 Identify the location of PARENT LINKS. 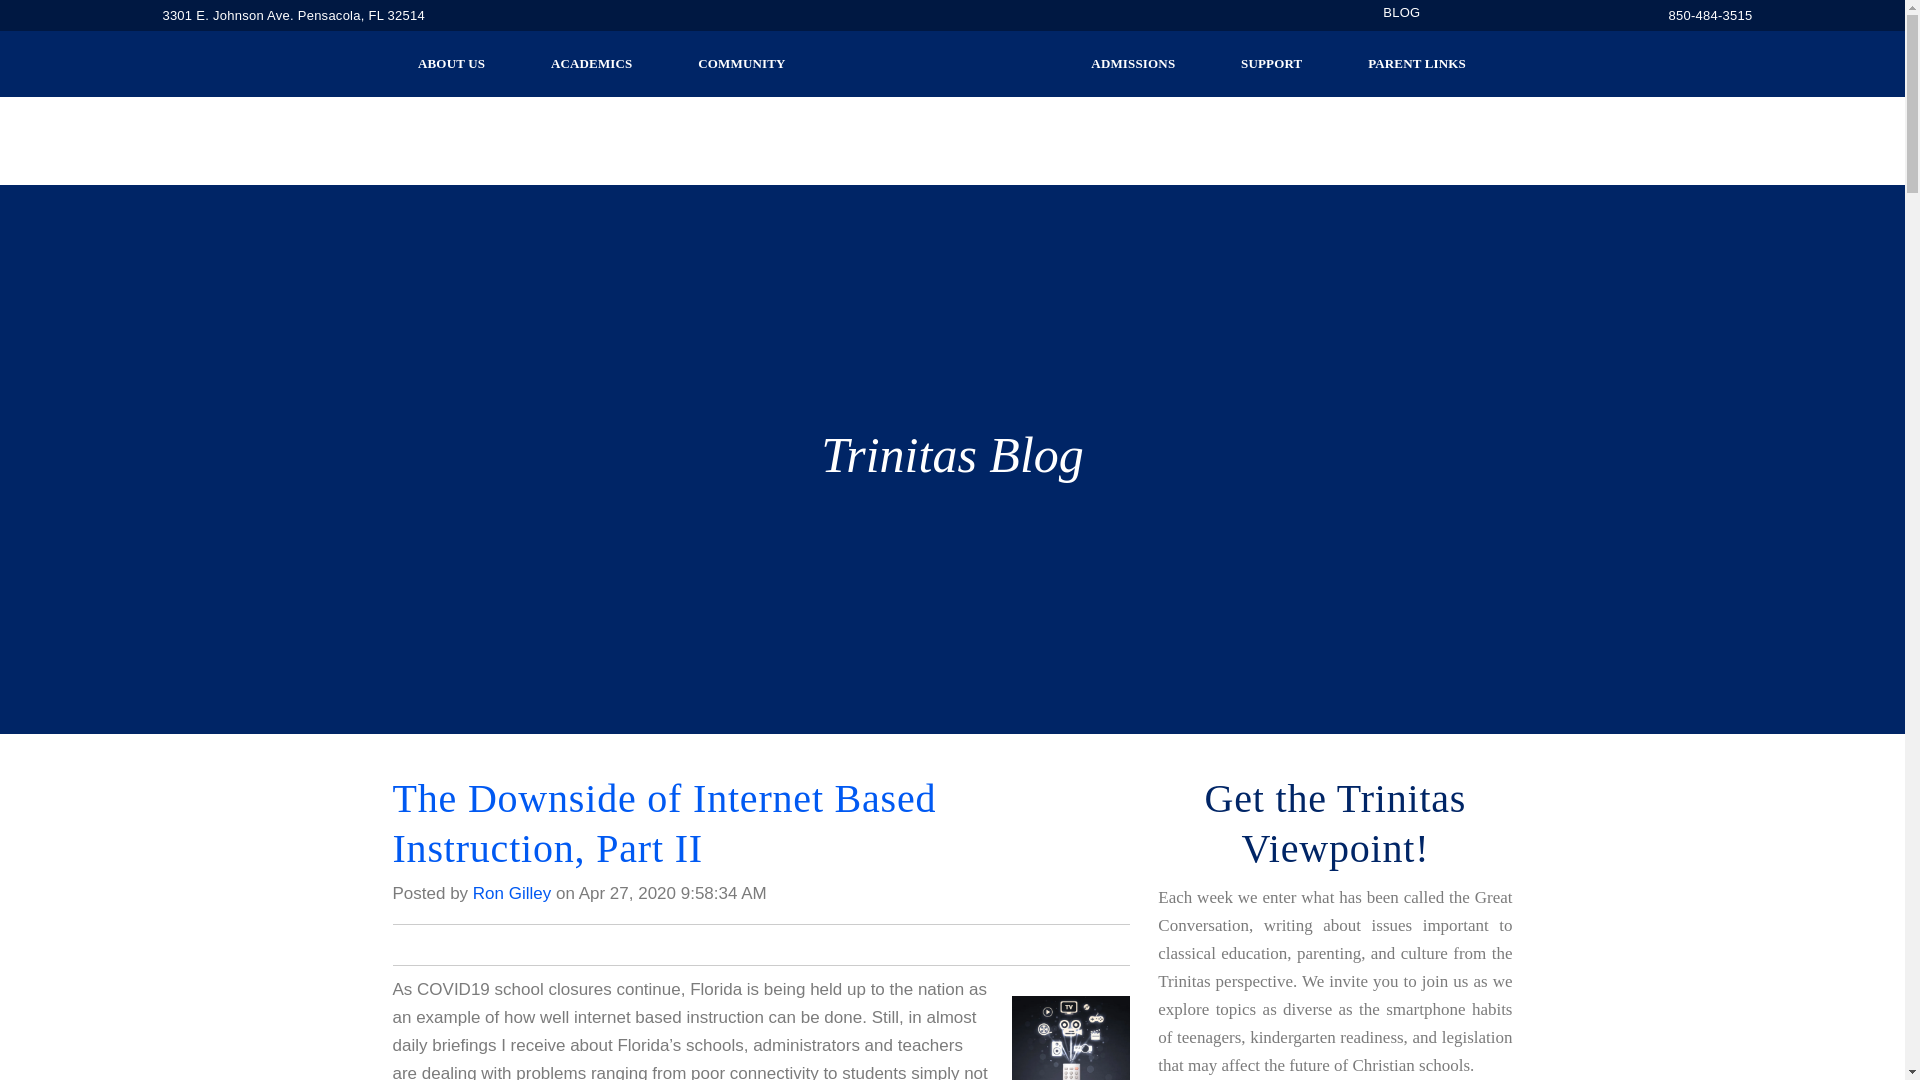
(1416, 64).